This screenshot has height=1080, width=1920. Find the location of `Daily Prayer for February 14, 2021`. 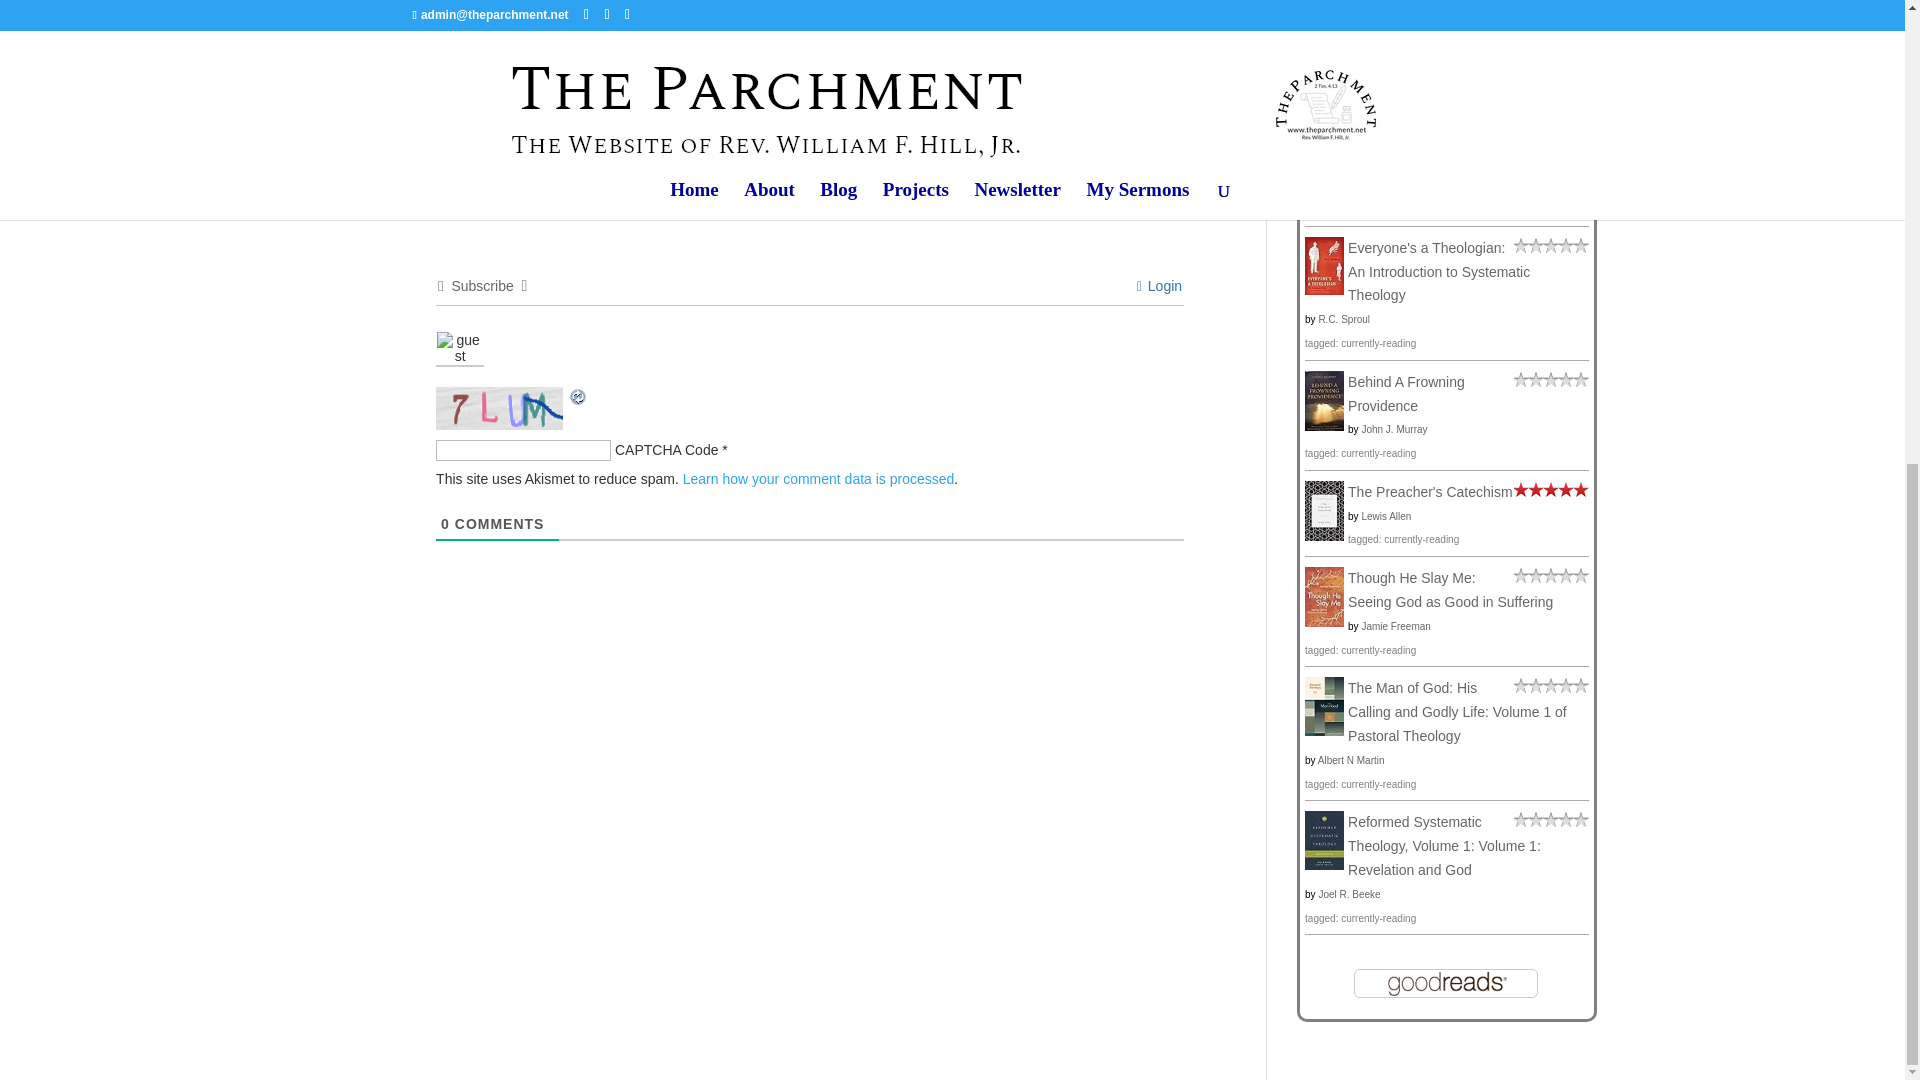

Daily Prayer for February 14, 2021 is located at coordinates (541, 14).